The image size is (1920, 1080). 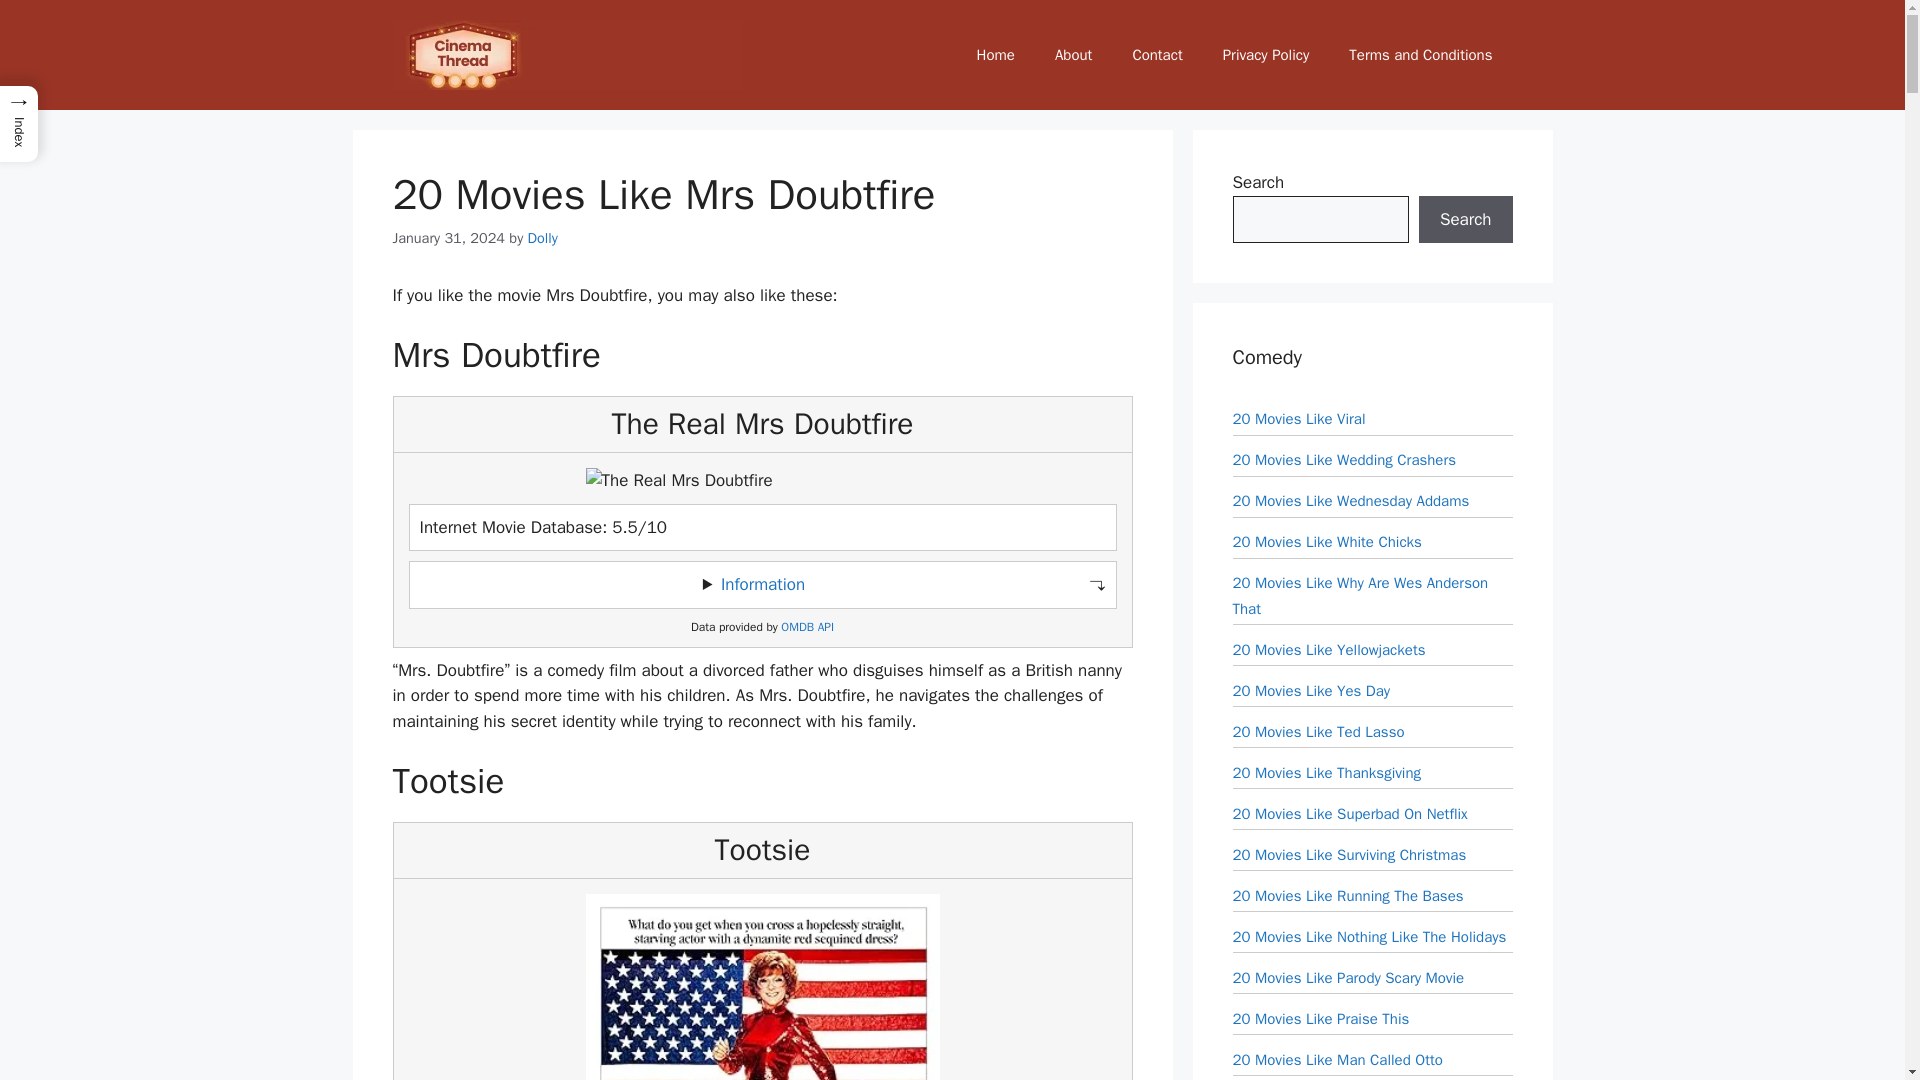 I want to click on Open Movie Database API, so click(x=807, y=627).